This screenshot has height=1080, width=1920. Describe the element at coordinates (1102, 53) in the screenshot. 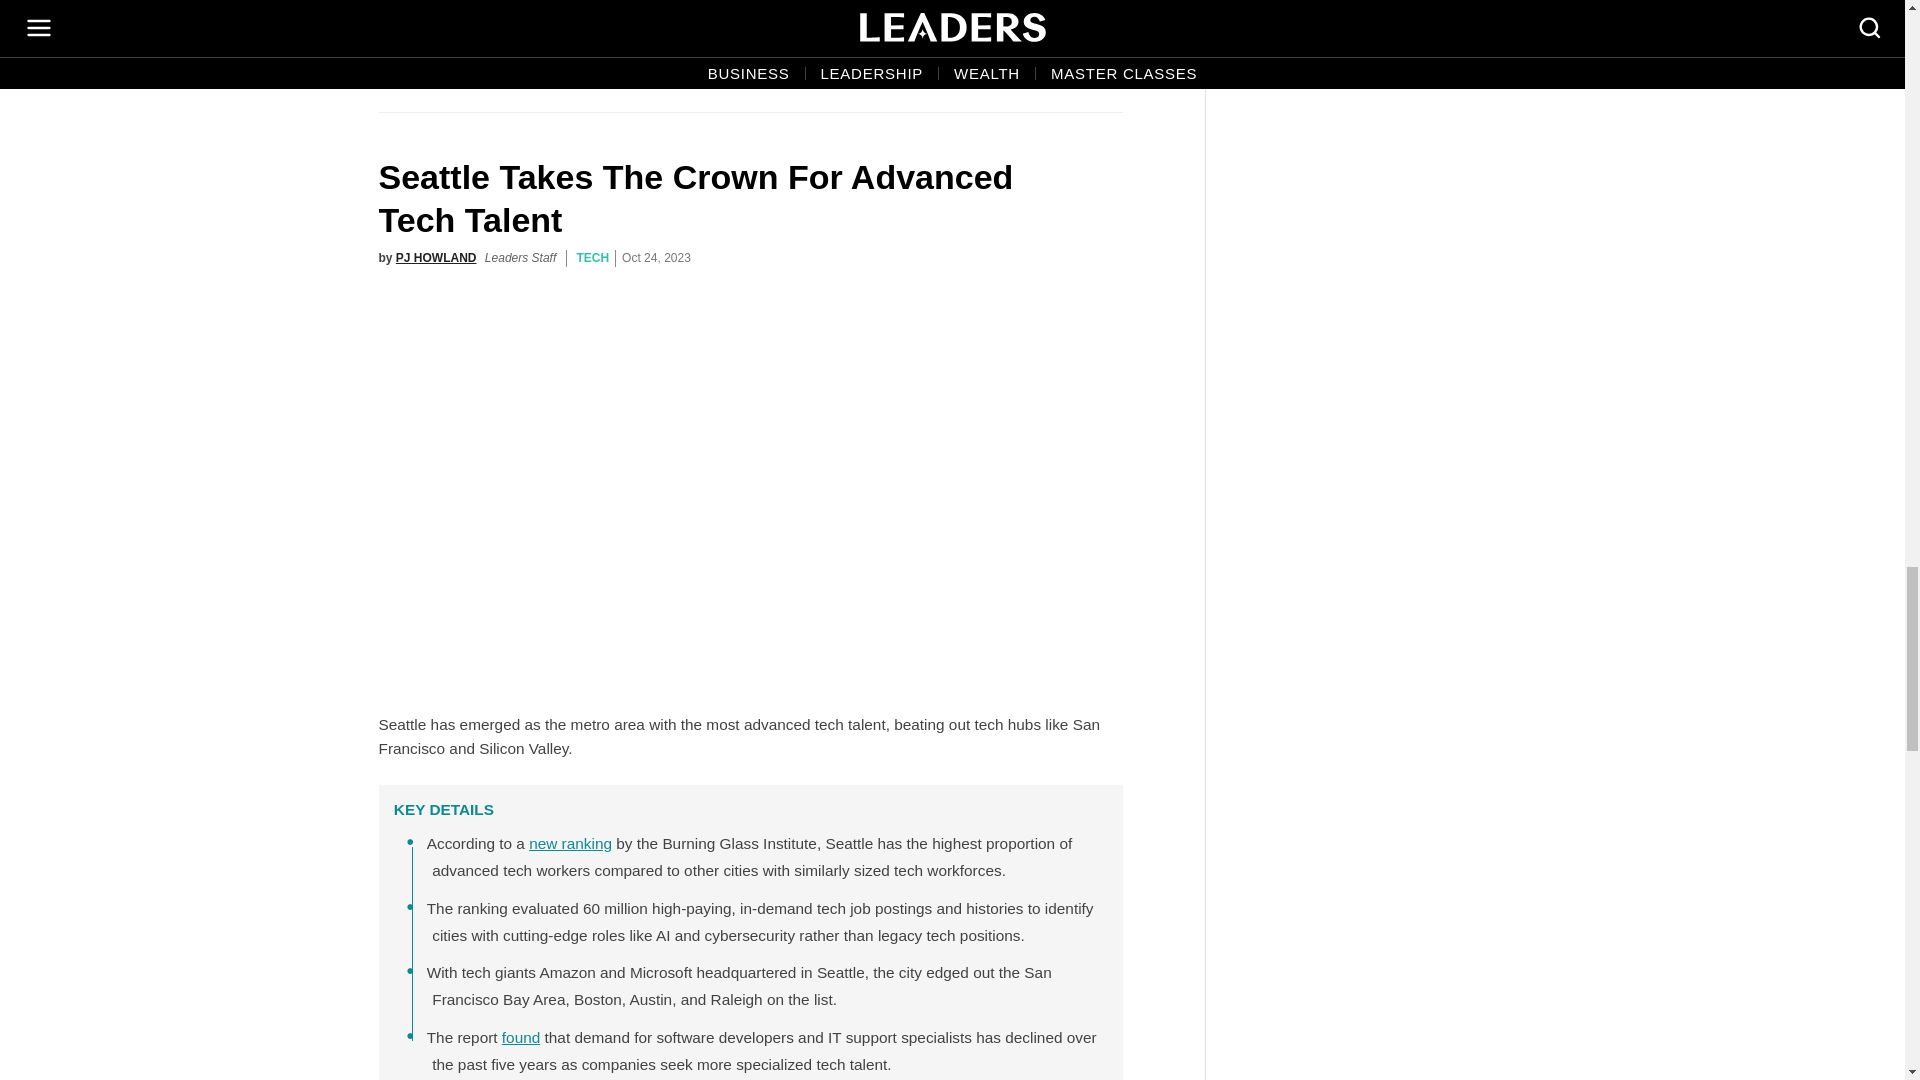

I see `Share on LinkedIn` at that location.